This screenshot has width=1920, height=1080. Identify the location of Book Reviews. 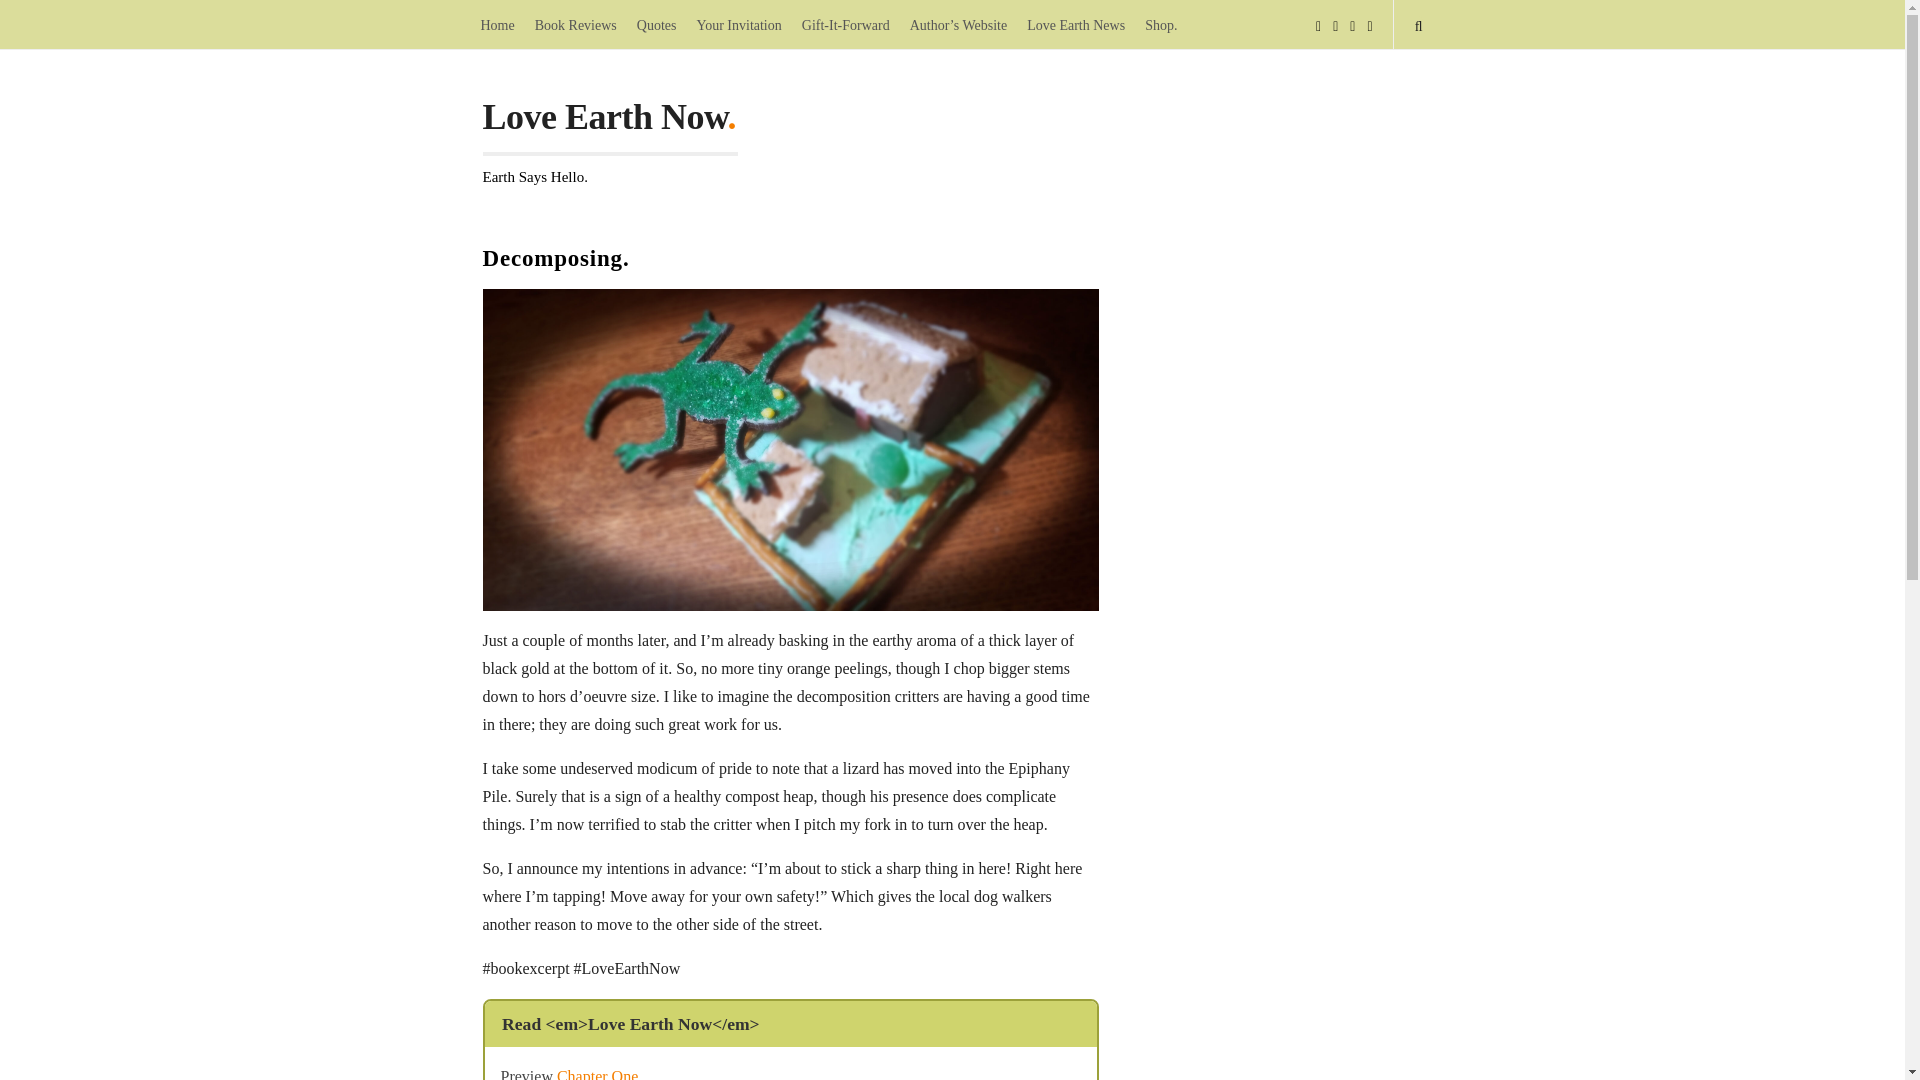
(576, 24).